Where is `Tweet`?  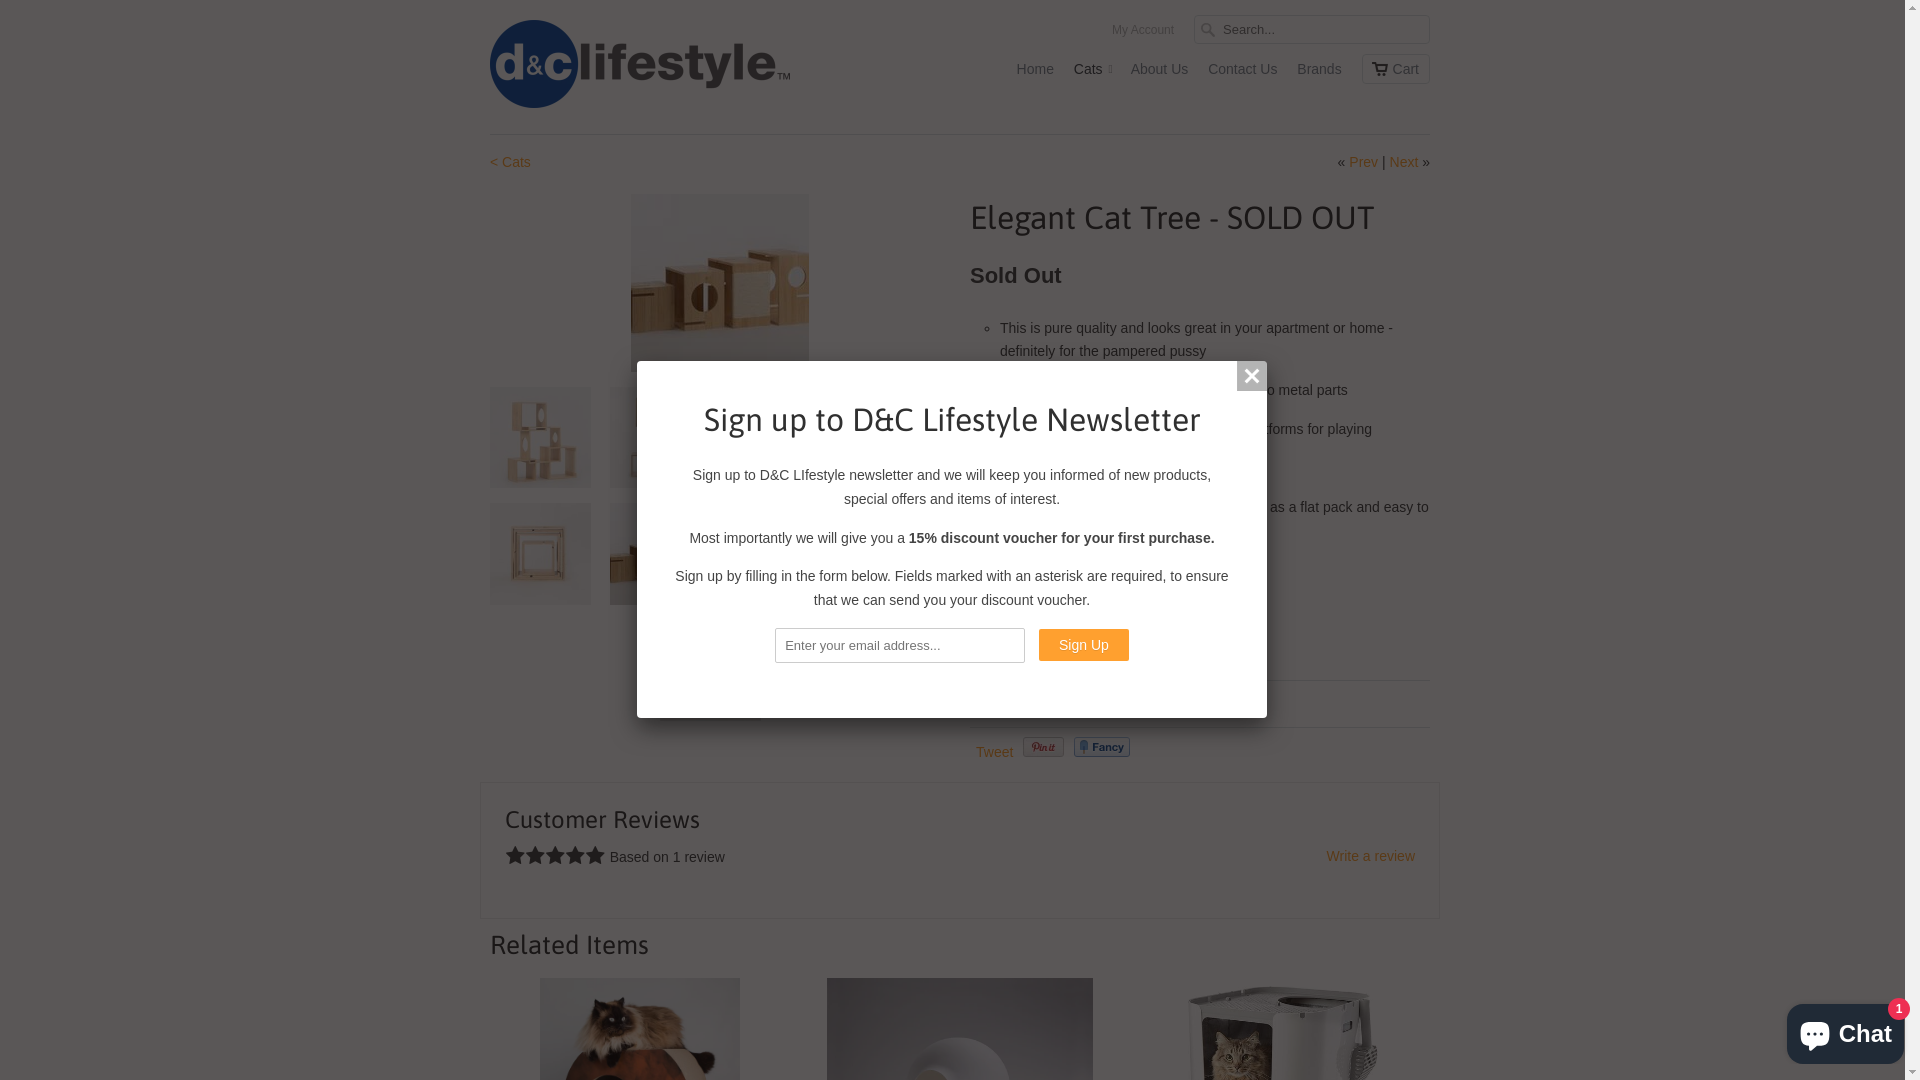 Tweet is located at coordinates (994, 752).